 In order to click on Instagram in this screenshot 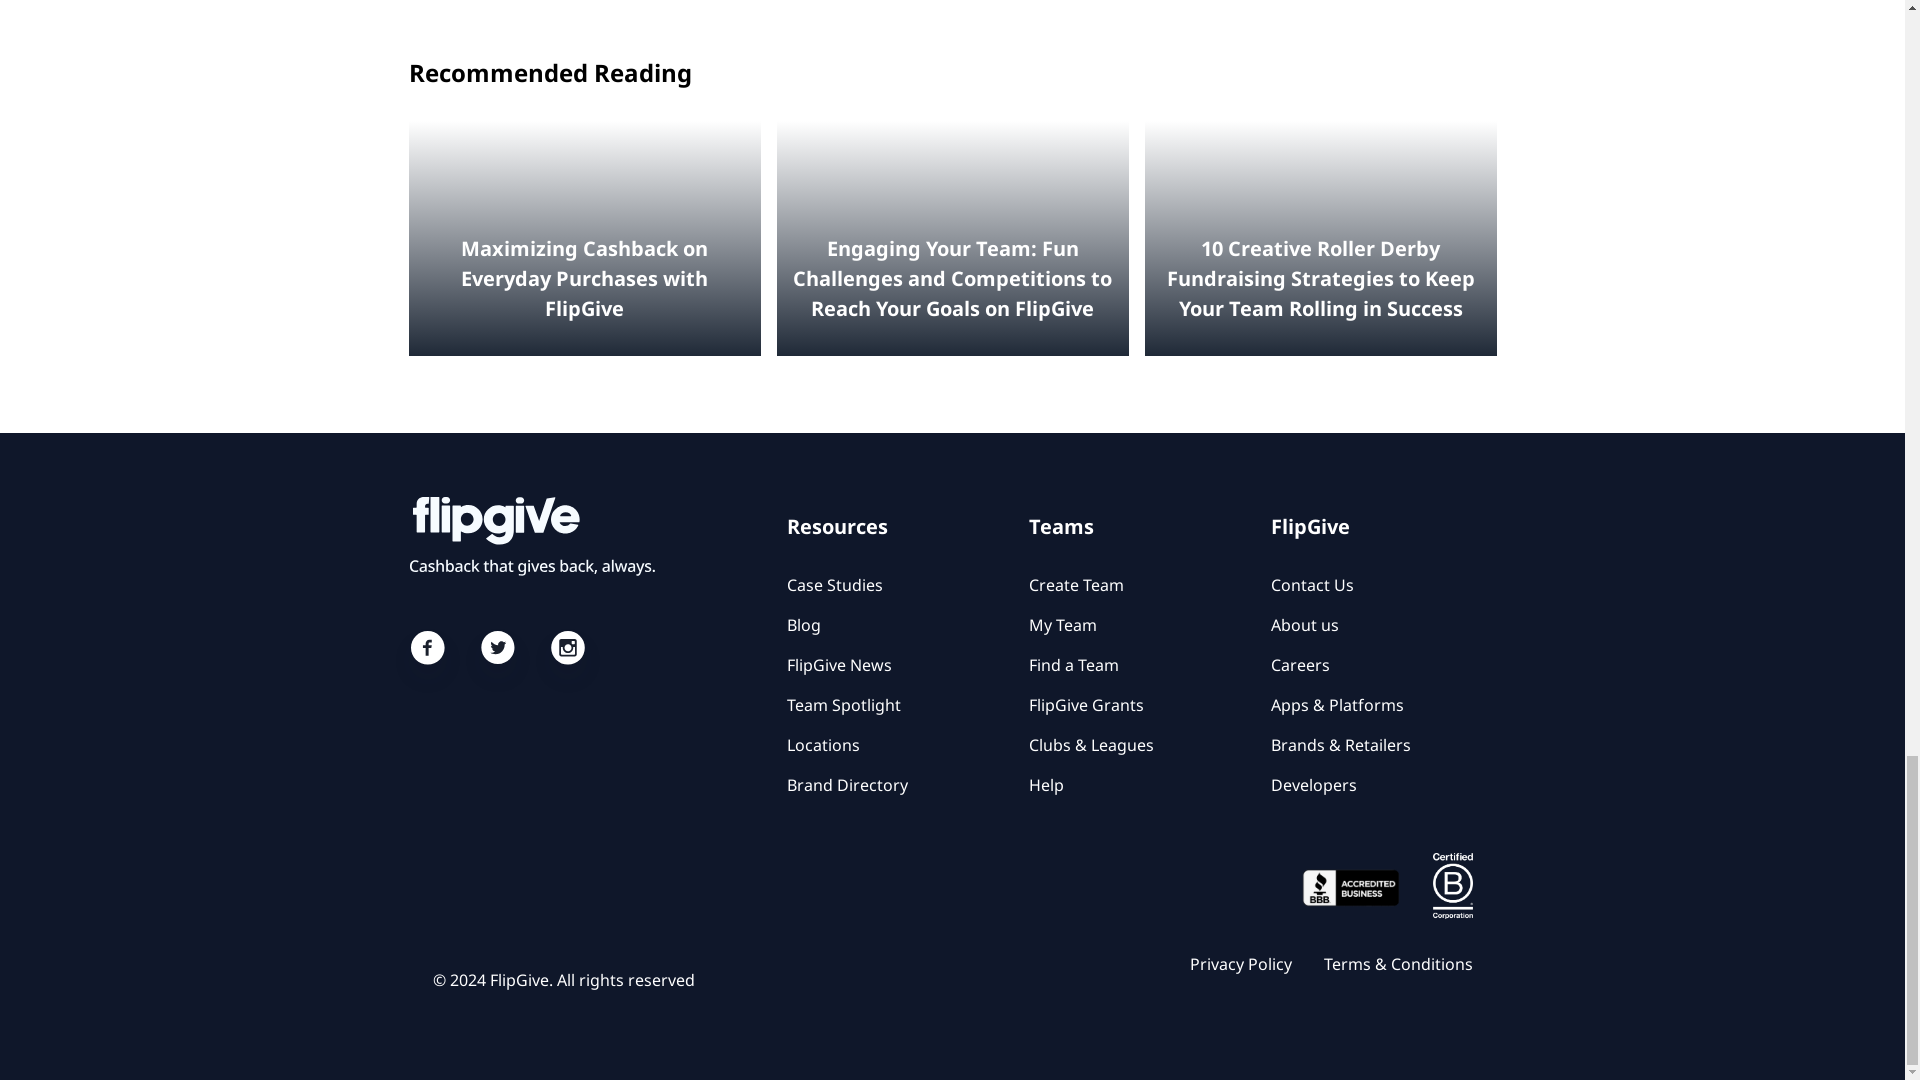, I will do `click(566, 660)`.